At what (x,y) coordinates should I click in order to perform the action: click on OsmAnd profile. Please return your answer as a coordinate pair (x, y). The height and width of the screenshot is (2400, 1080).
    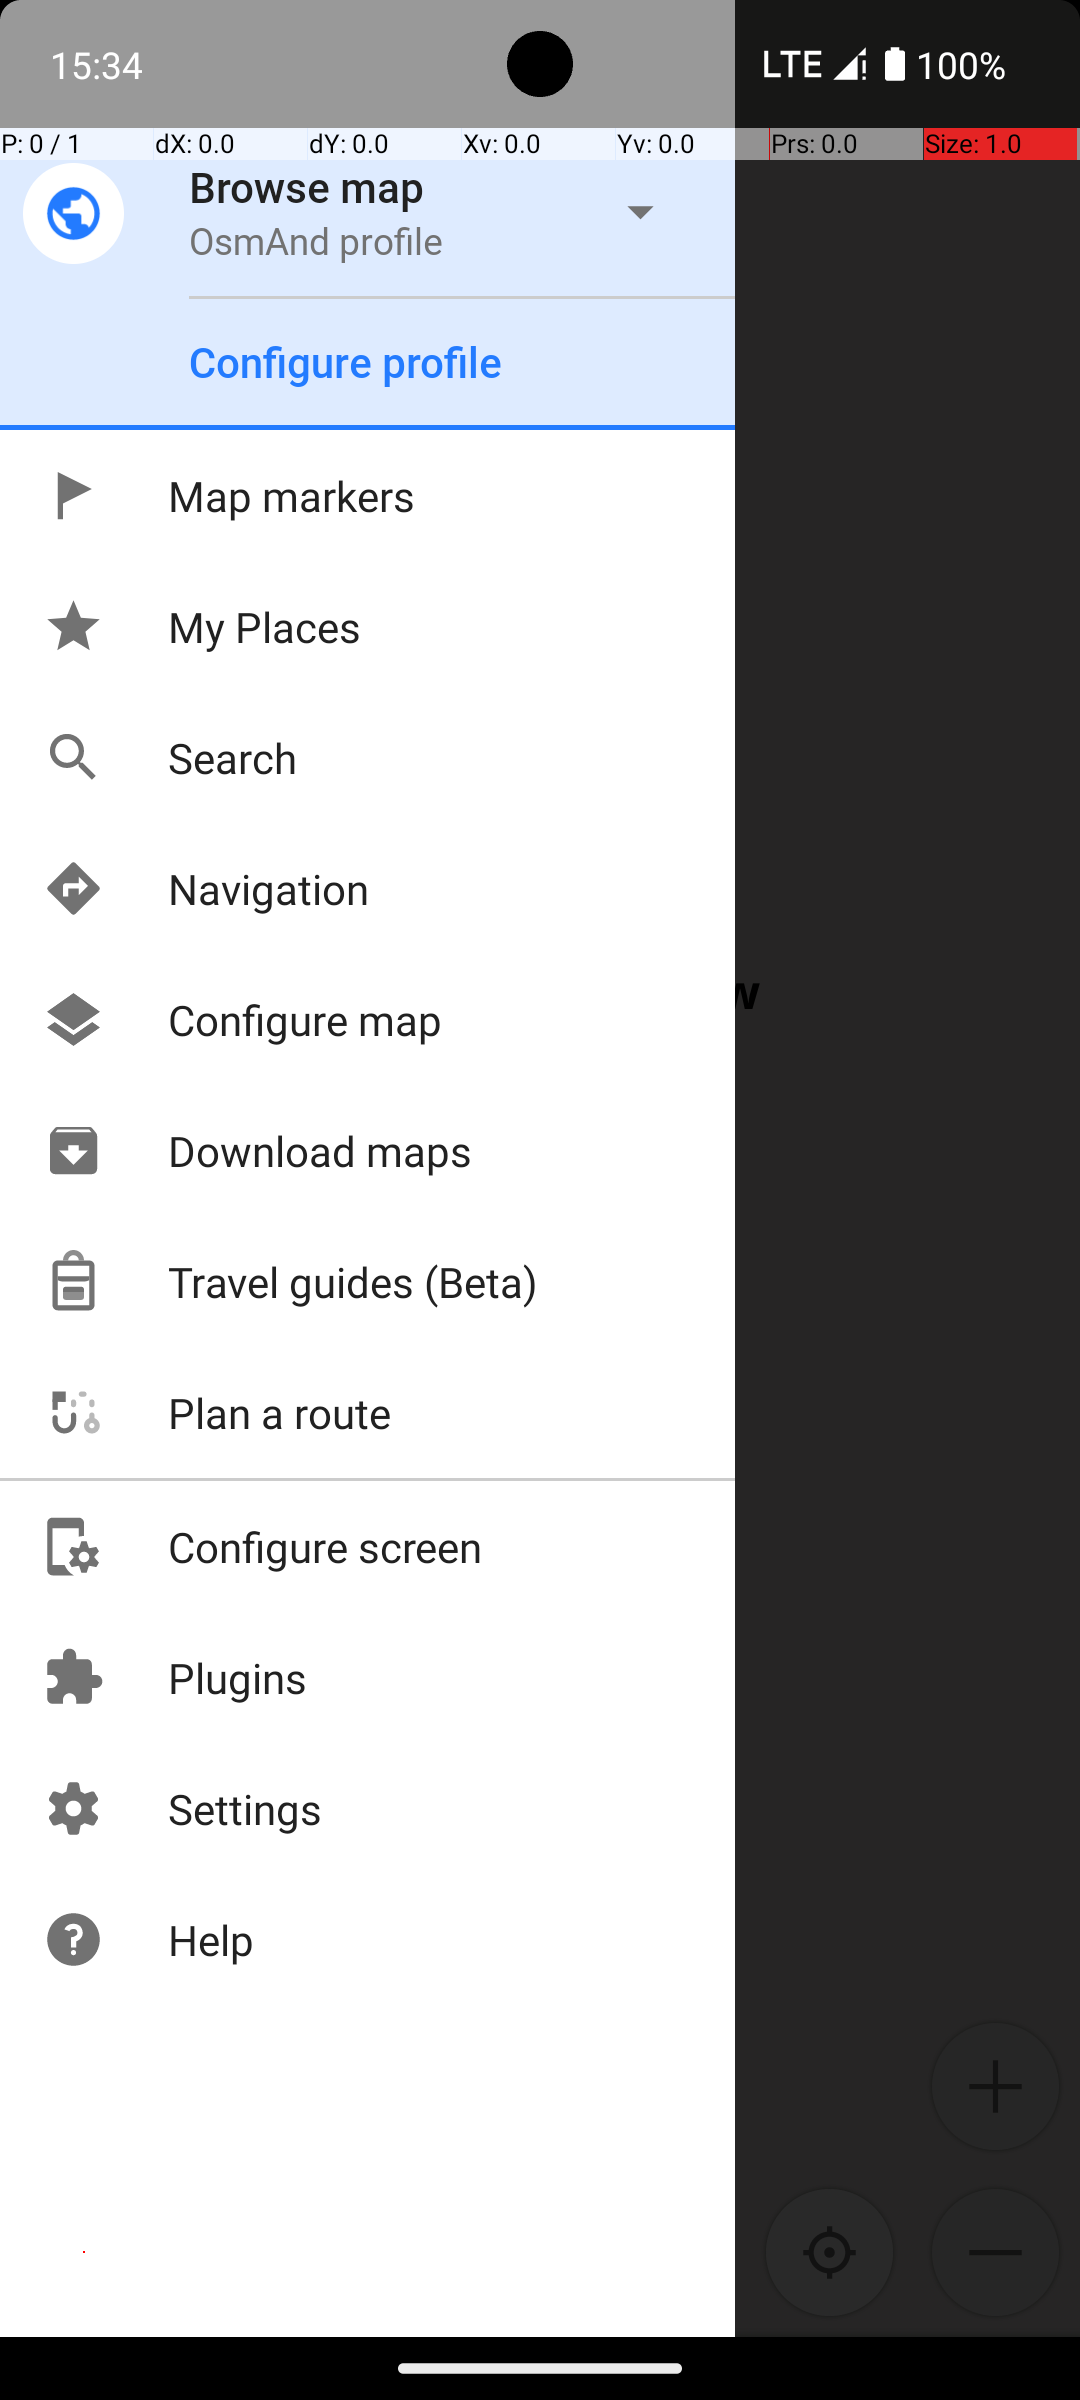
    Looking at the image, I should click on (316, 240).